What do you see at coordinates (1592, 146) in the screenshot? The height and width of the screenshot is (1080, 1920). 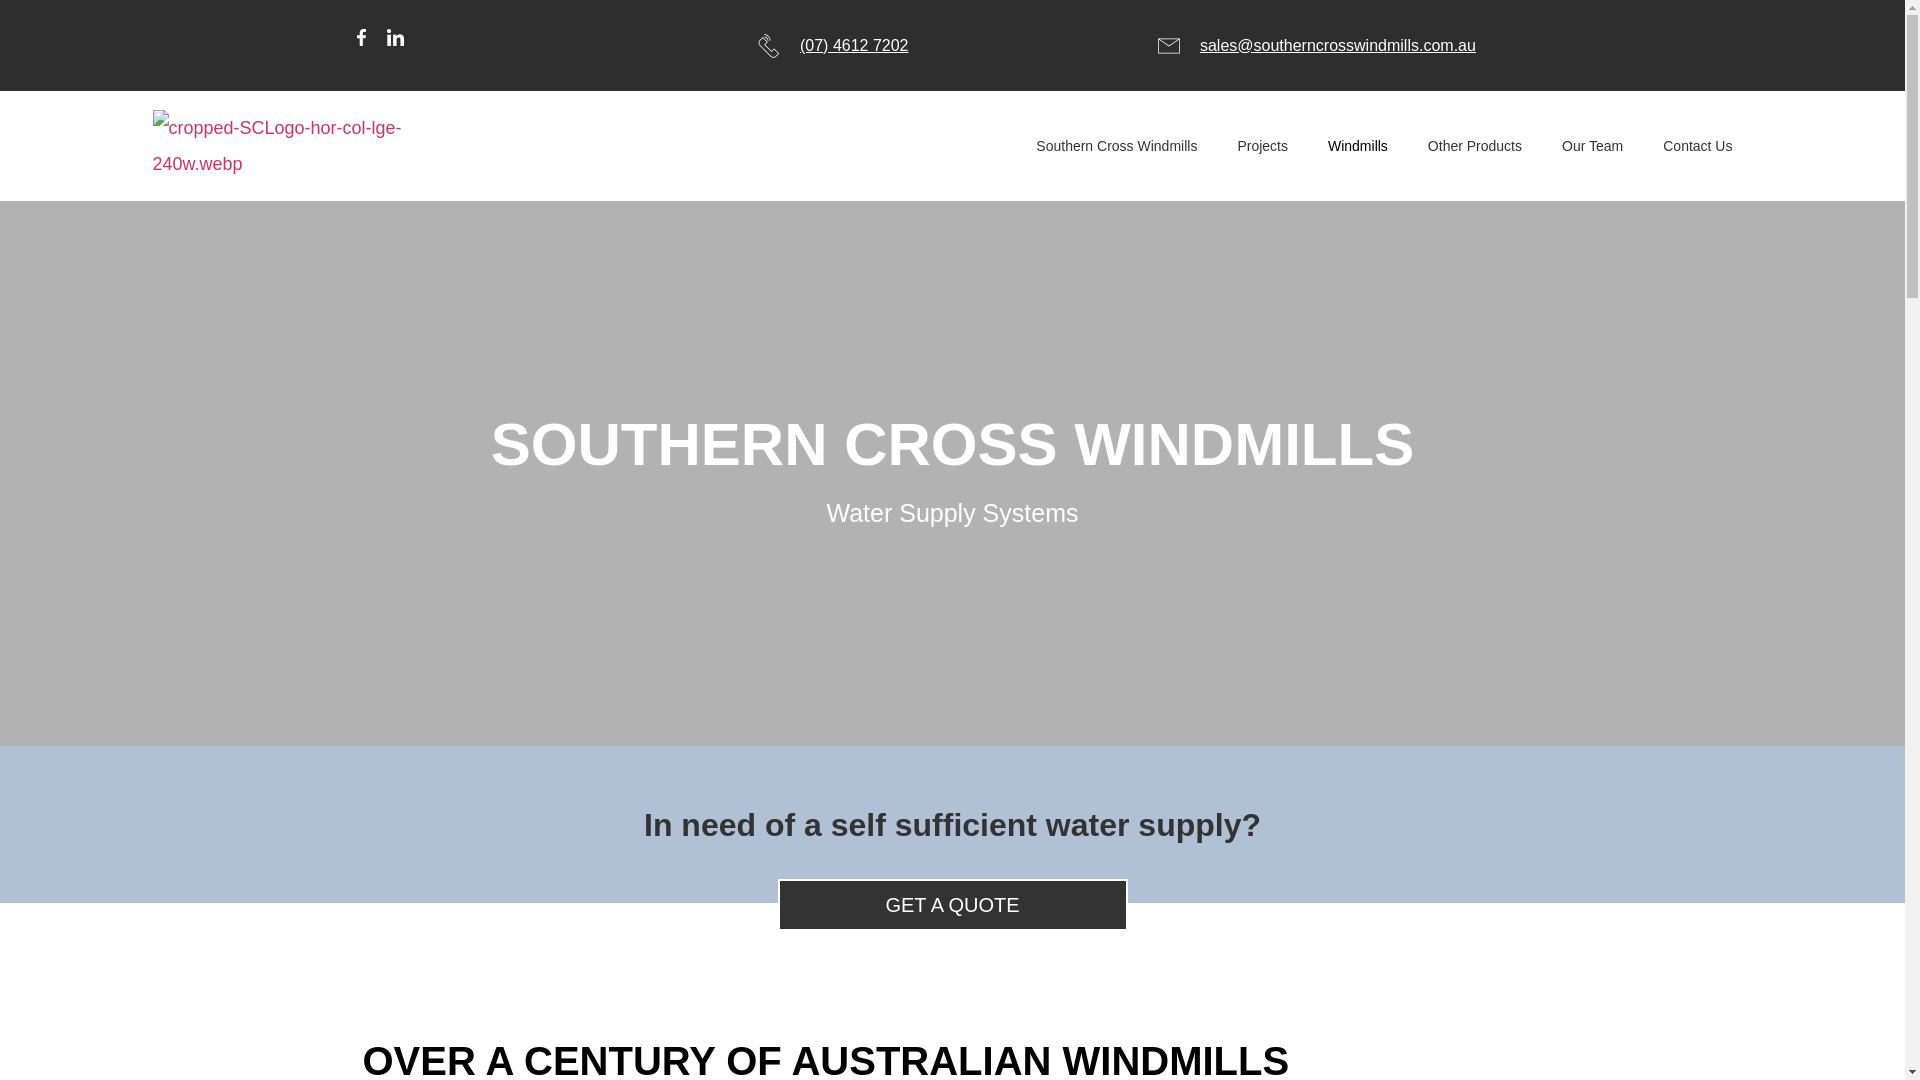 I see `Our Team` at bounding box center [1592, 146].